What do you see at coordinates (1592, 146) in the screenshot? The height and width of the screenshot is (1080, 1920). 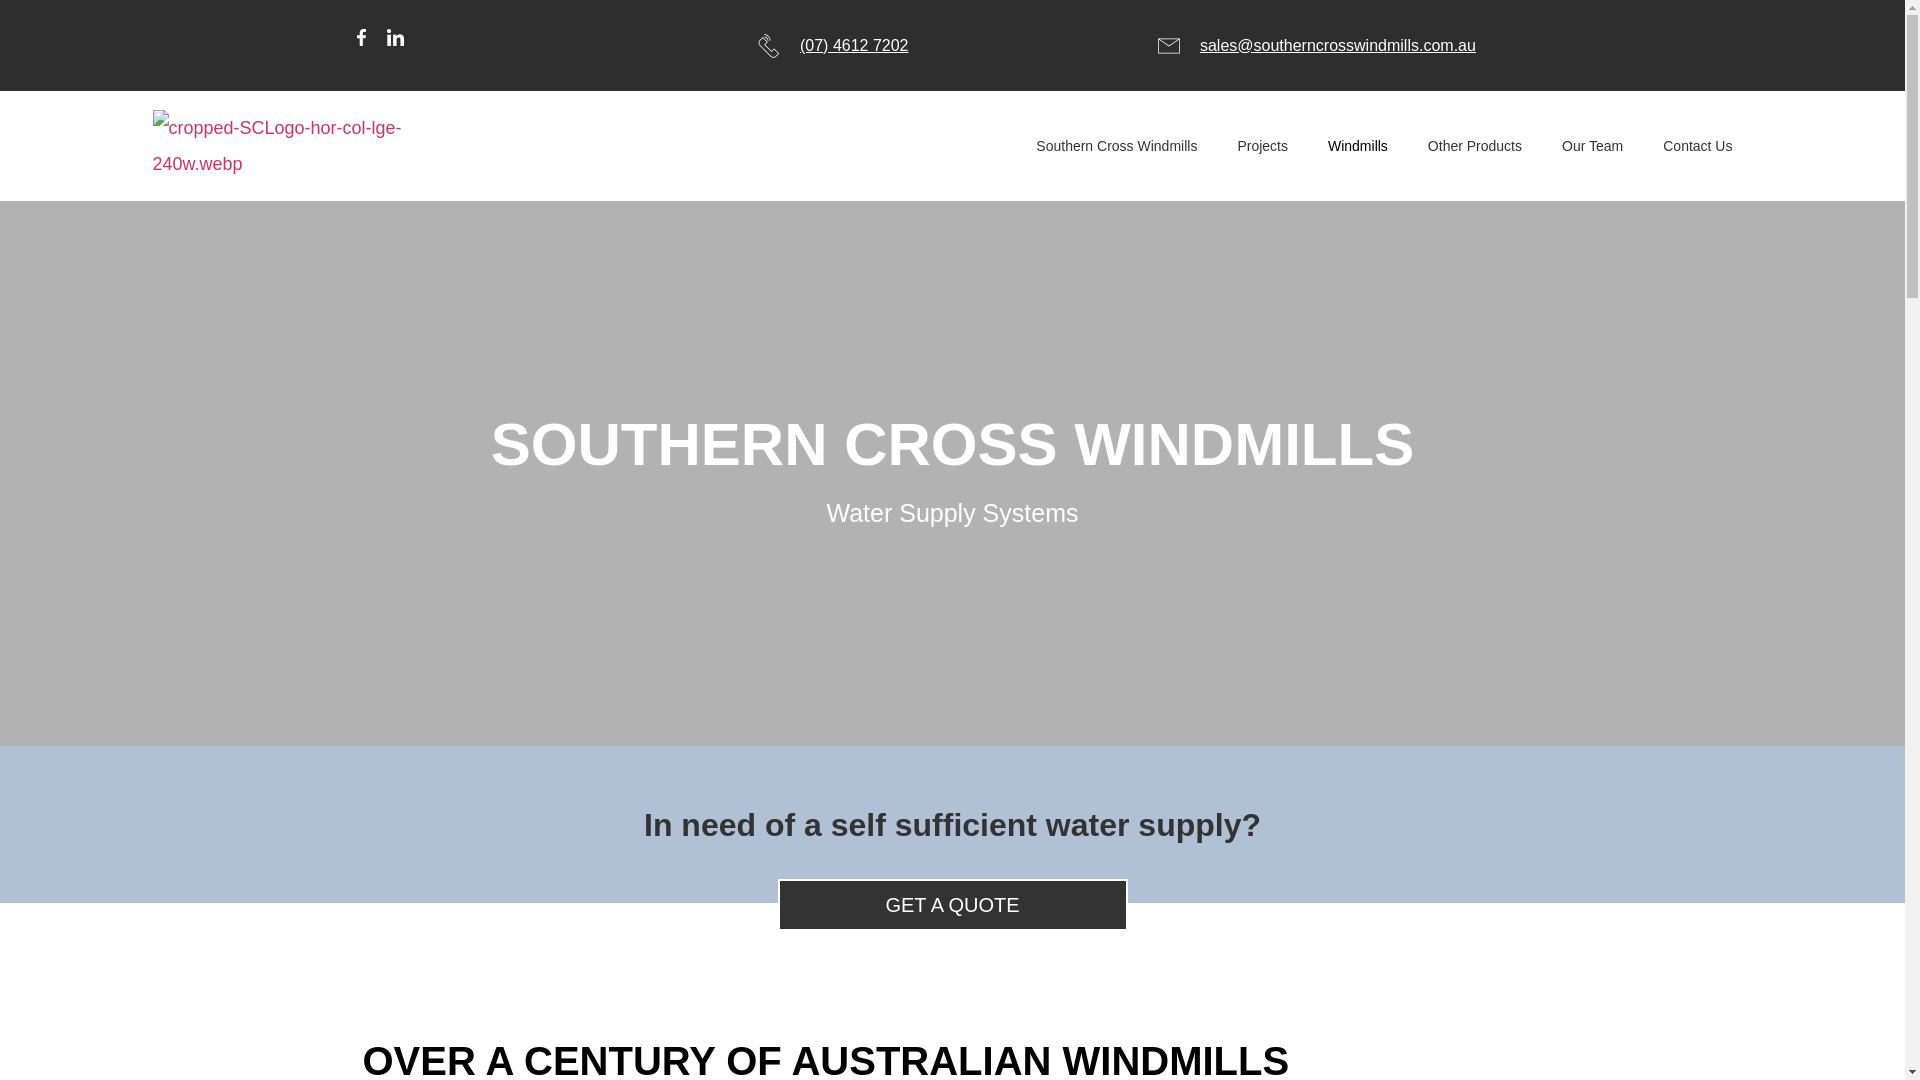 I see `Our Team` at bounding box center [1592, 146].